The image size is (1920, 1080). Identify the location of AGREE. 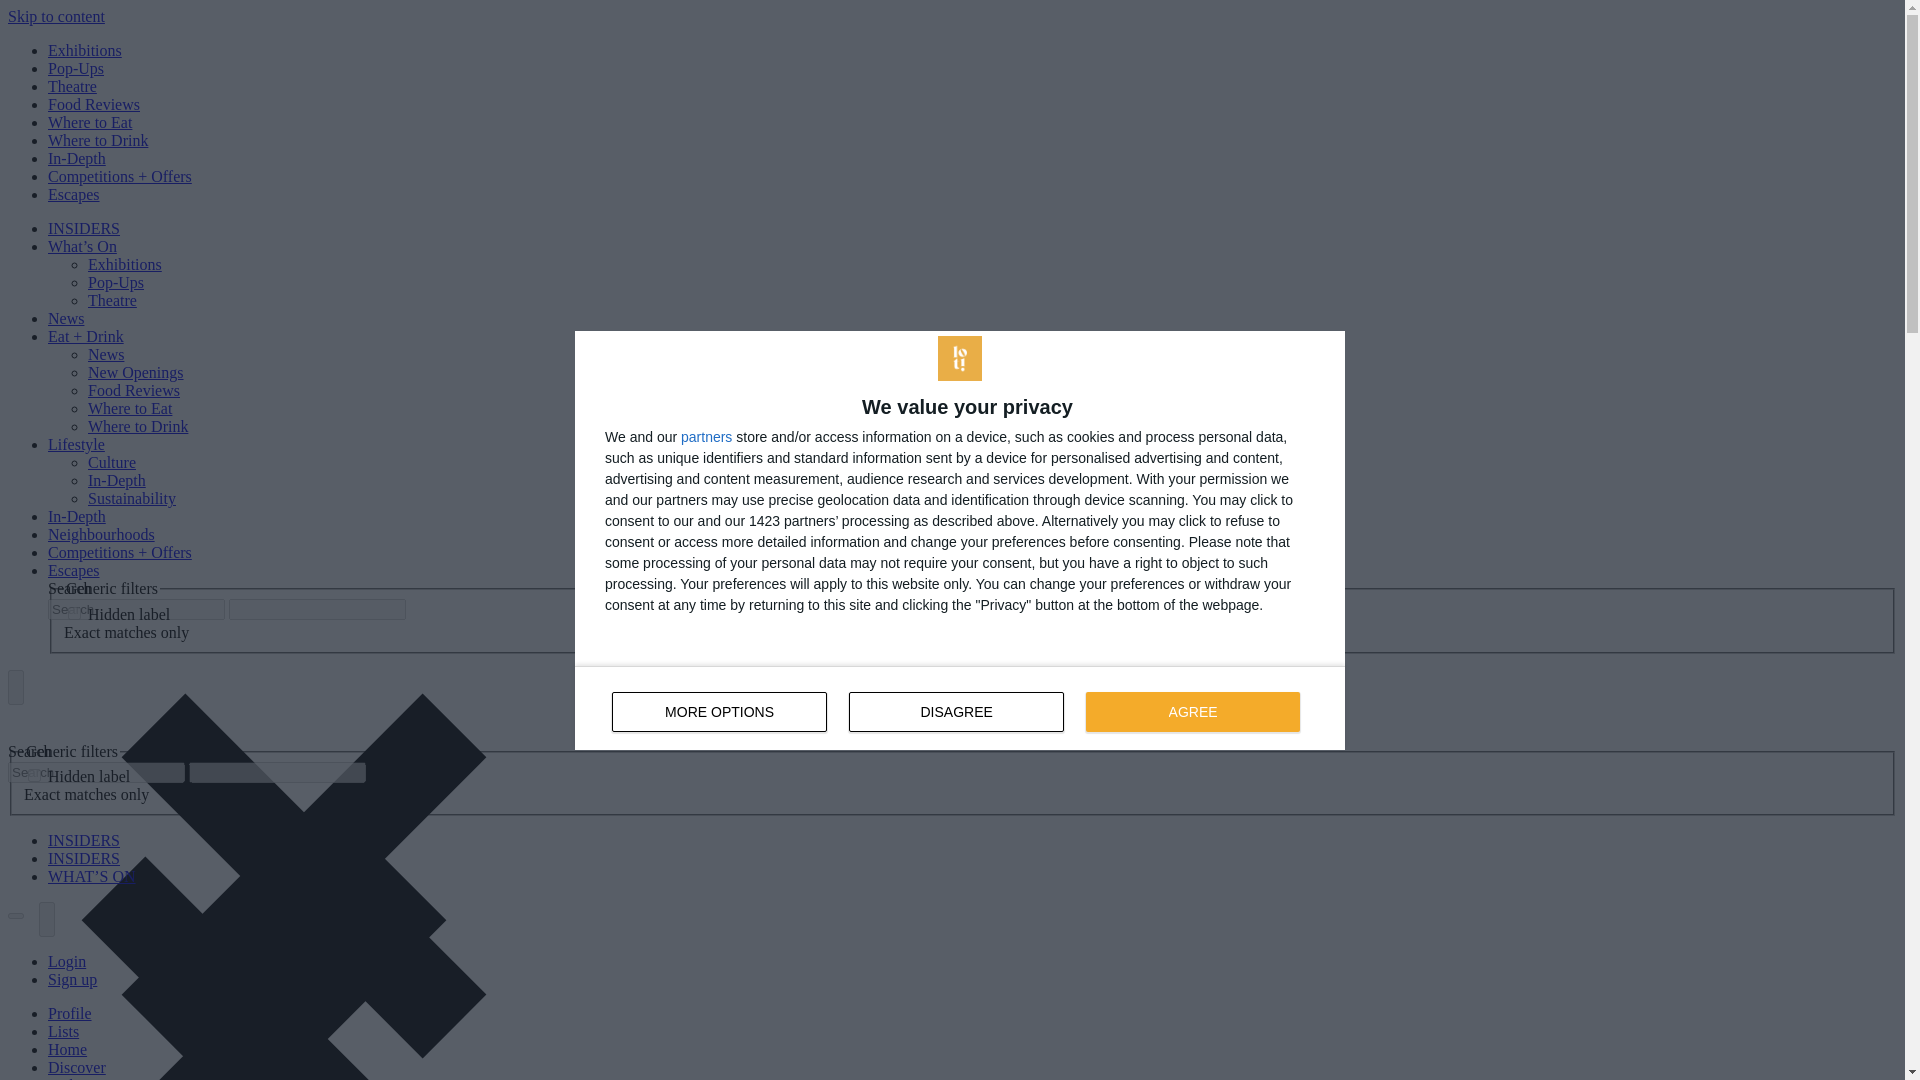
(94, 104).